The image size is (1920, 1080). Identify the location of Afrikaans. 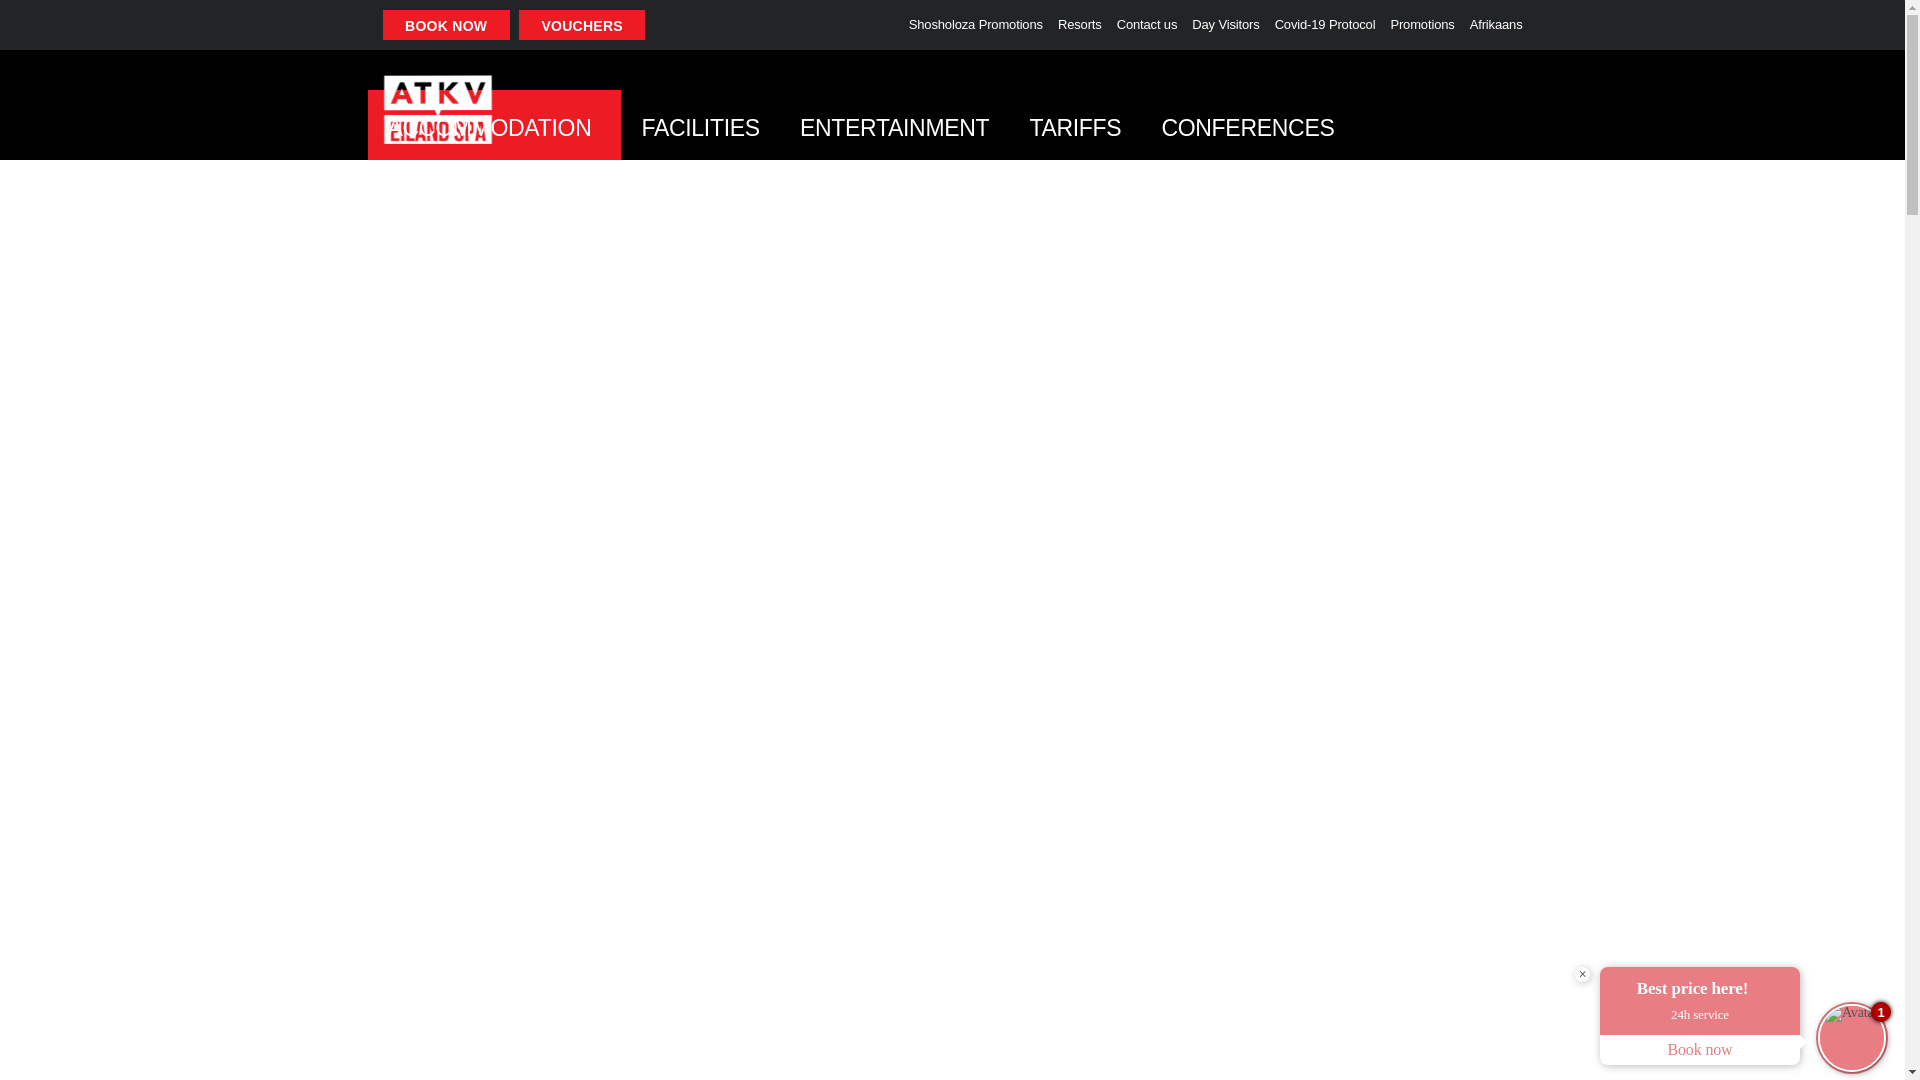
(1496, 24).